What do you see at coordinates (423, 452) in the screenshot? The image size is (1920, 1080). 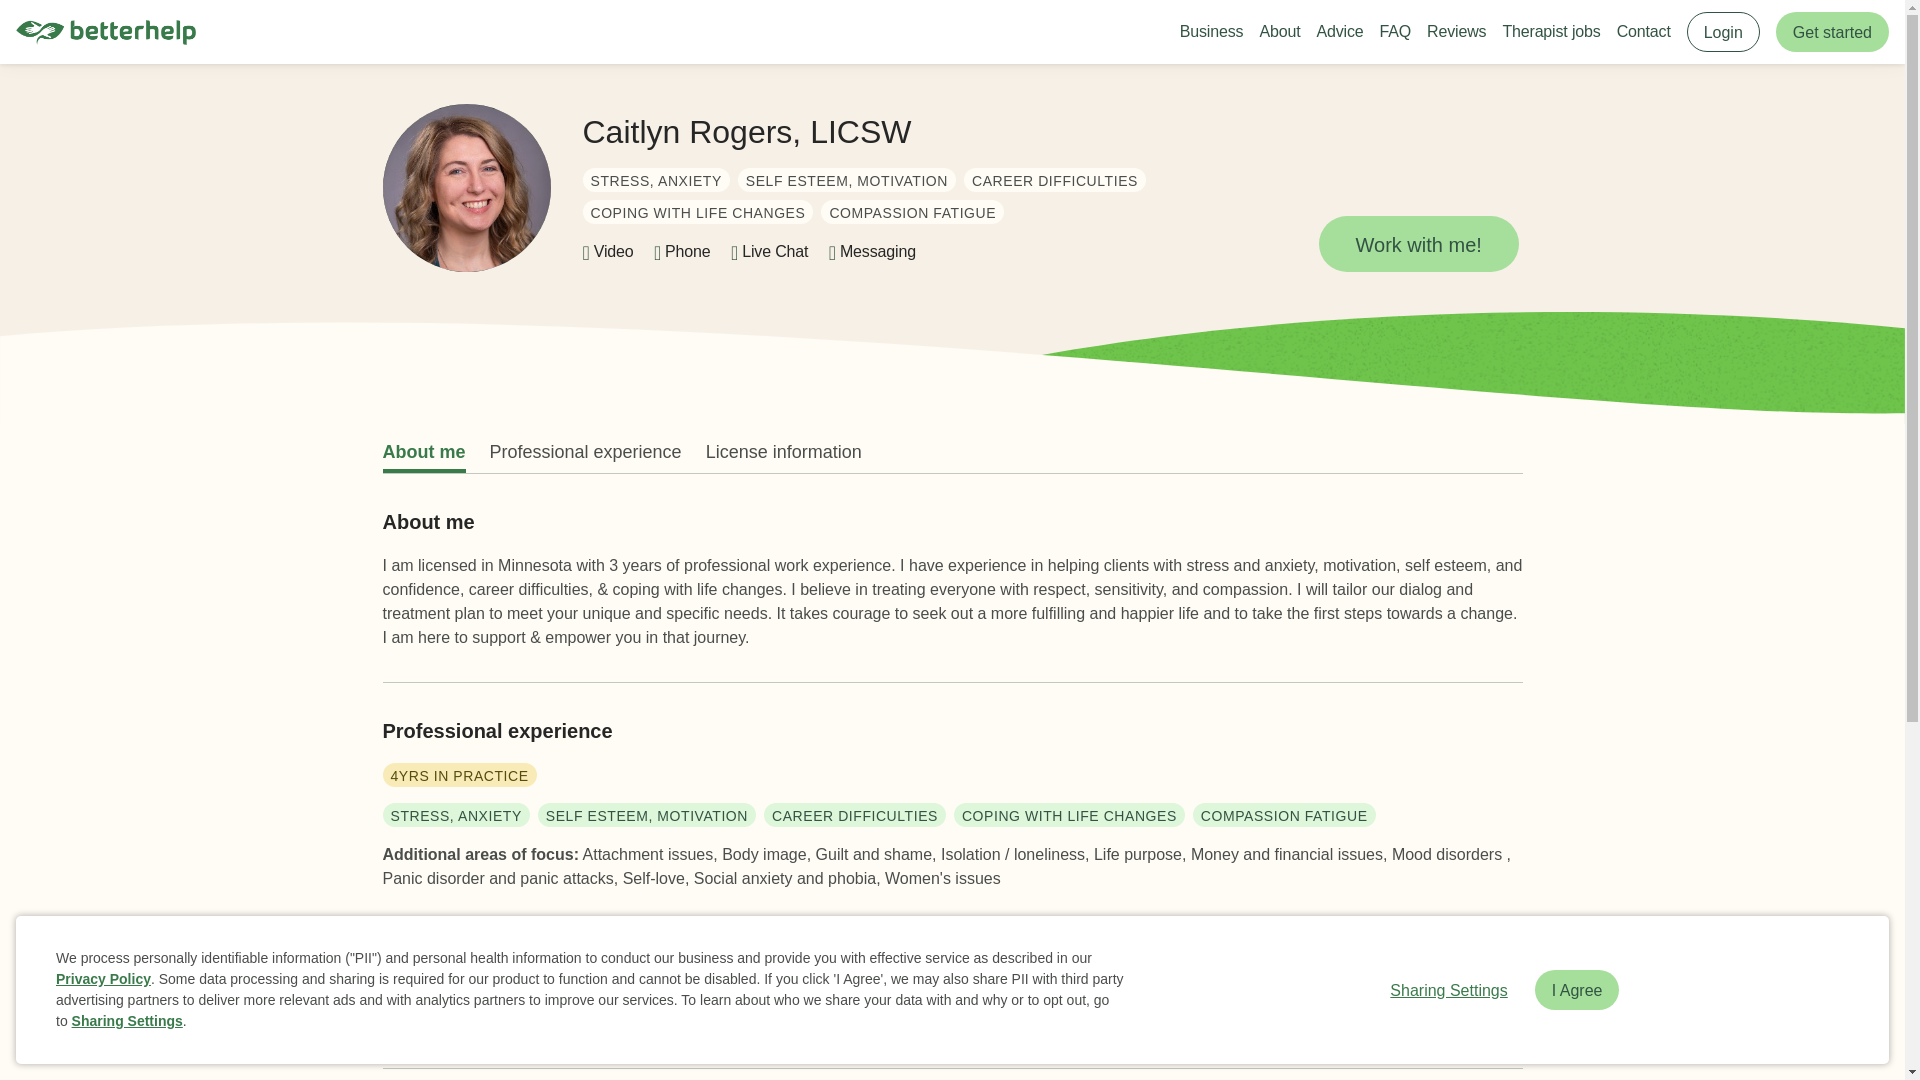 I see `About me` at bounding box center [423, 452].